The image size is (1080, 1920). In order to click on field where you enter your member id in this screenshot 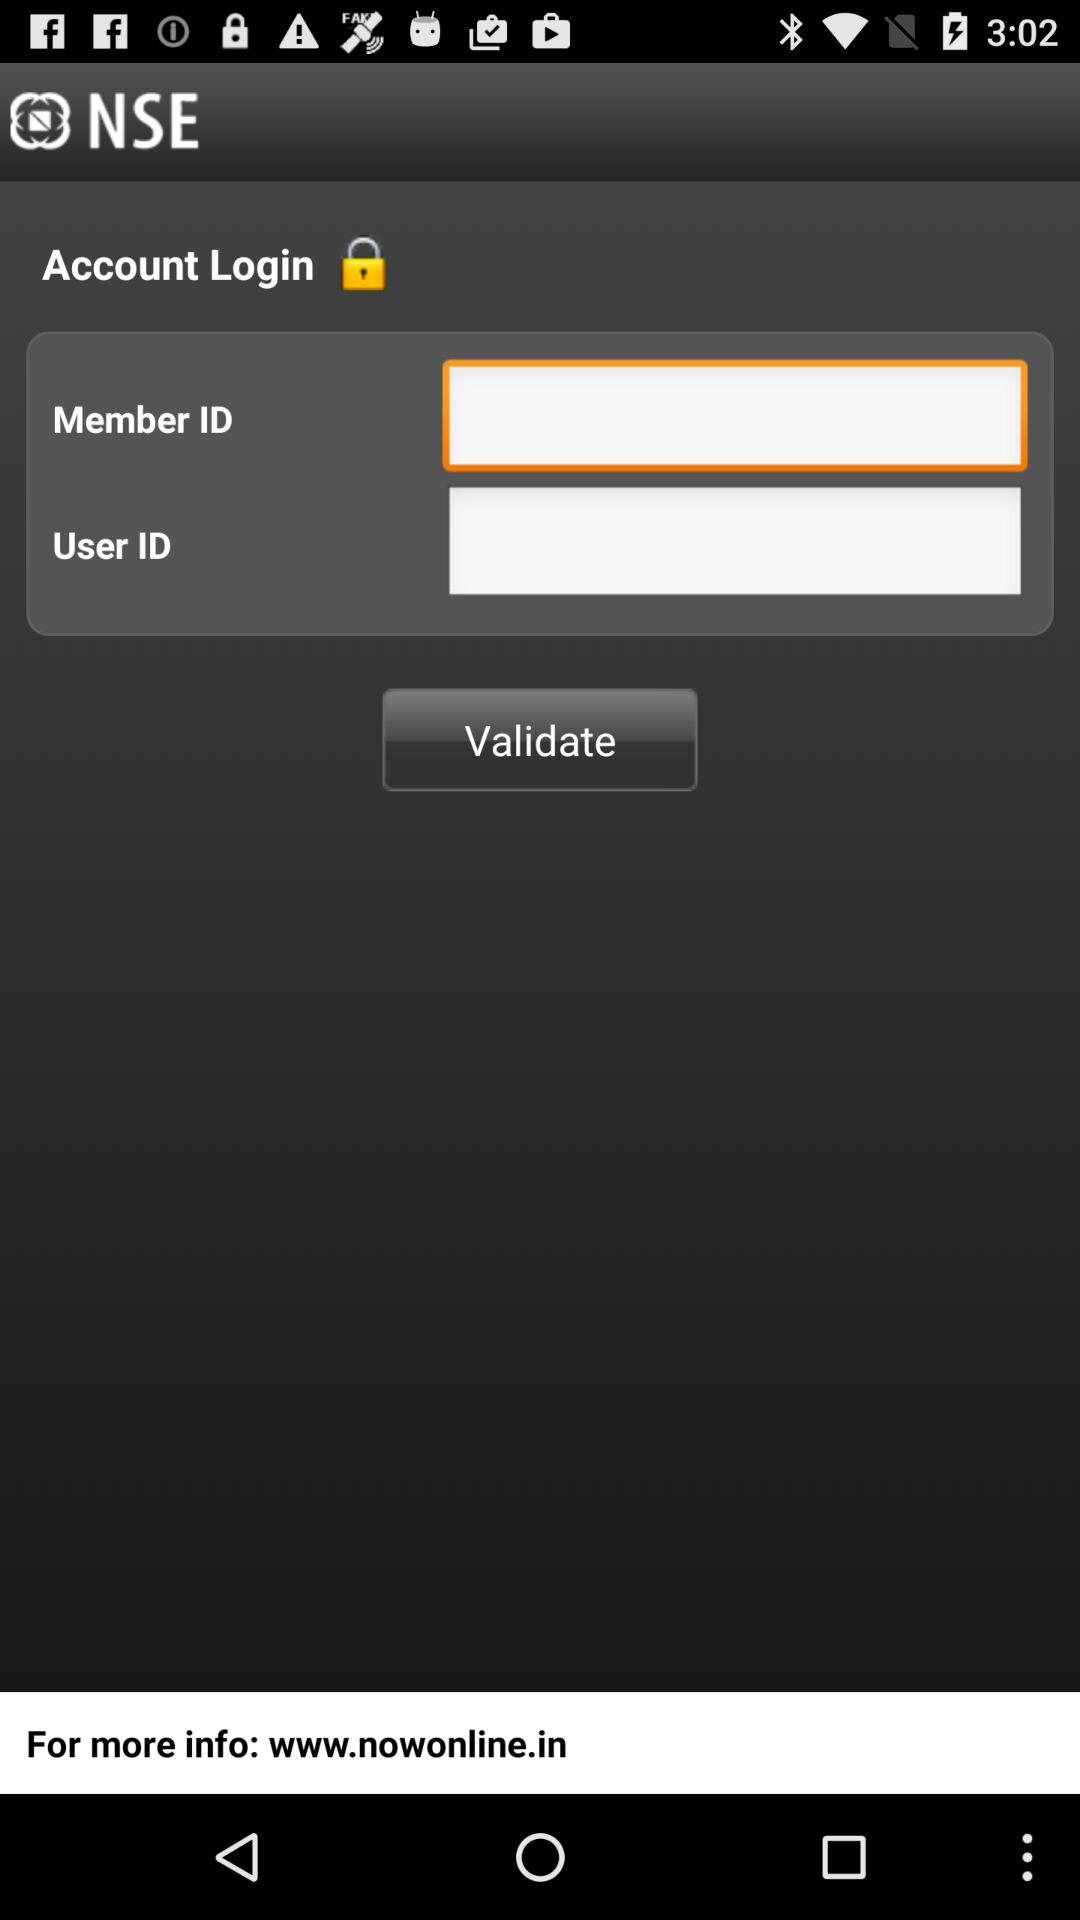, I will do `click(734, 420)`.